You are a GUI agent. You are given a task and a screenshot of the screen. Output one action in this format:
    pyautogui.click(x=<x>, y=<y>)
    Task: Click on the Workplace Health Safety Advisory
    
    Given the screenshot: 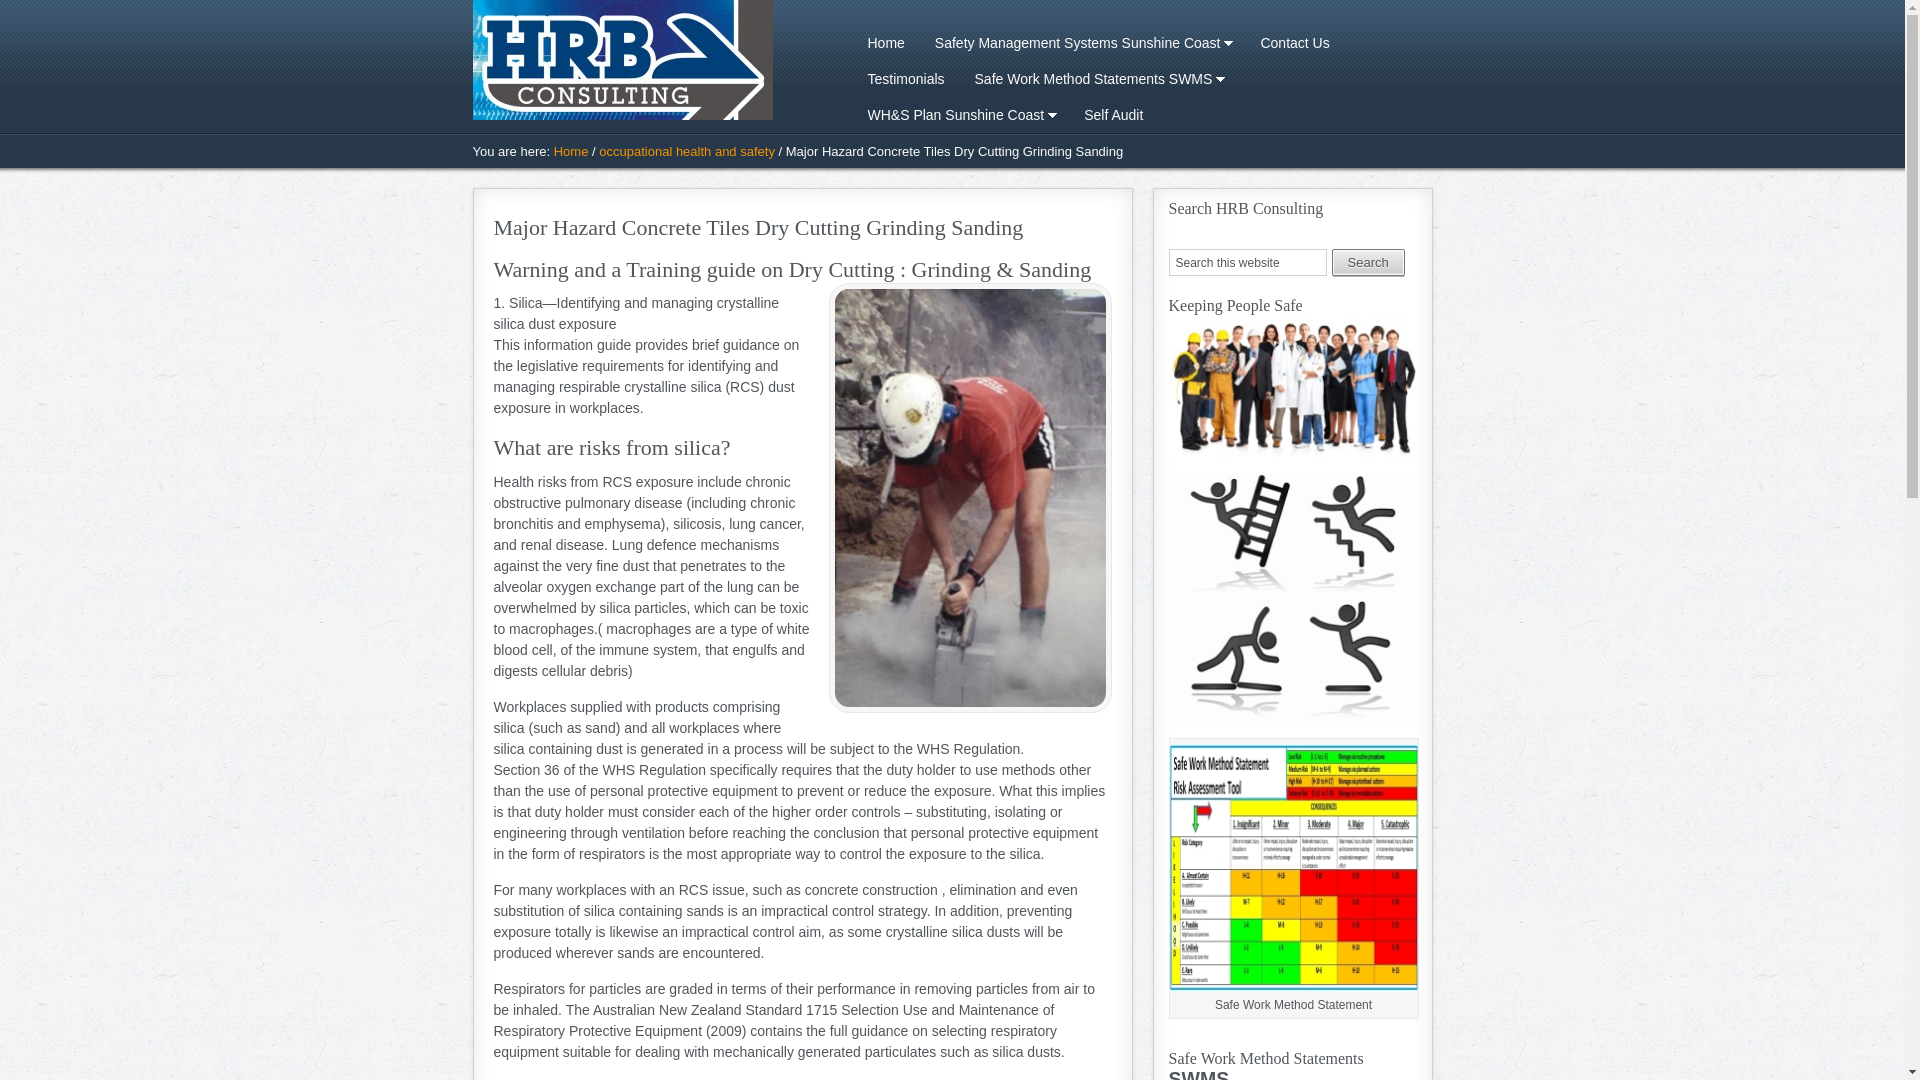 What is the action you would take?
    pyautogui.click(x=632, y=60)
    